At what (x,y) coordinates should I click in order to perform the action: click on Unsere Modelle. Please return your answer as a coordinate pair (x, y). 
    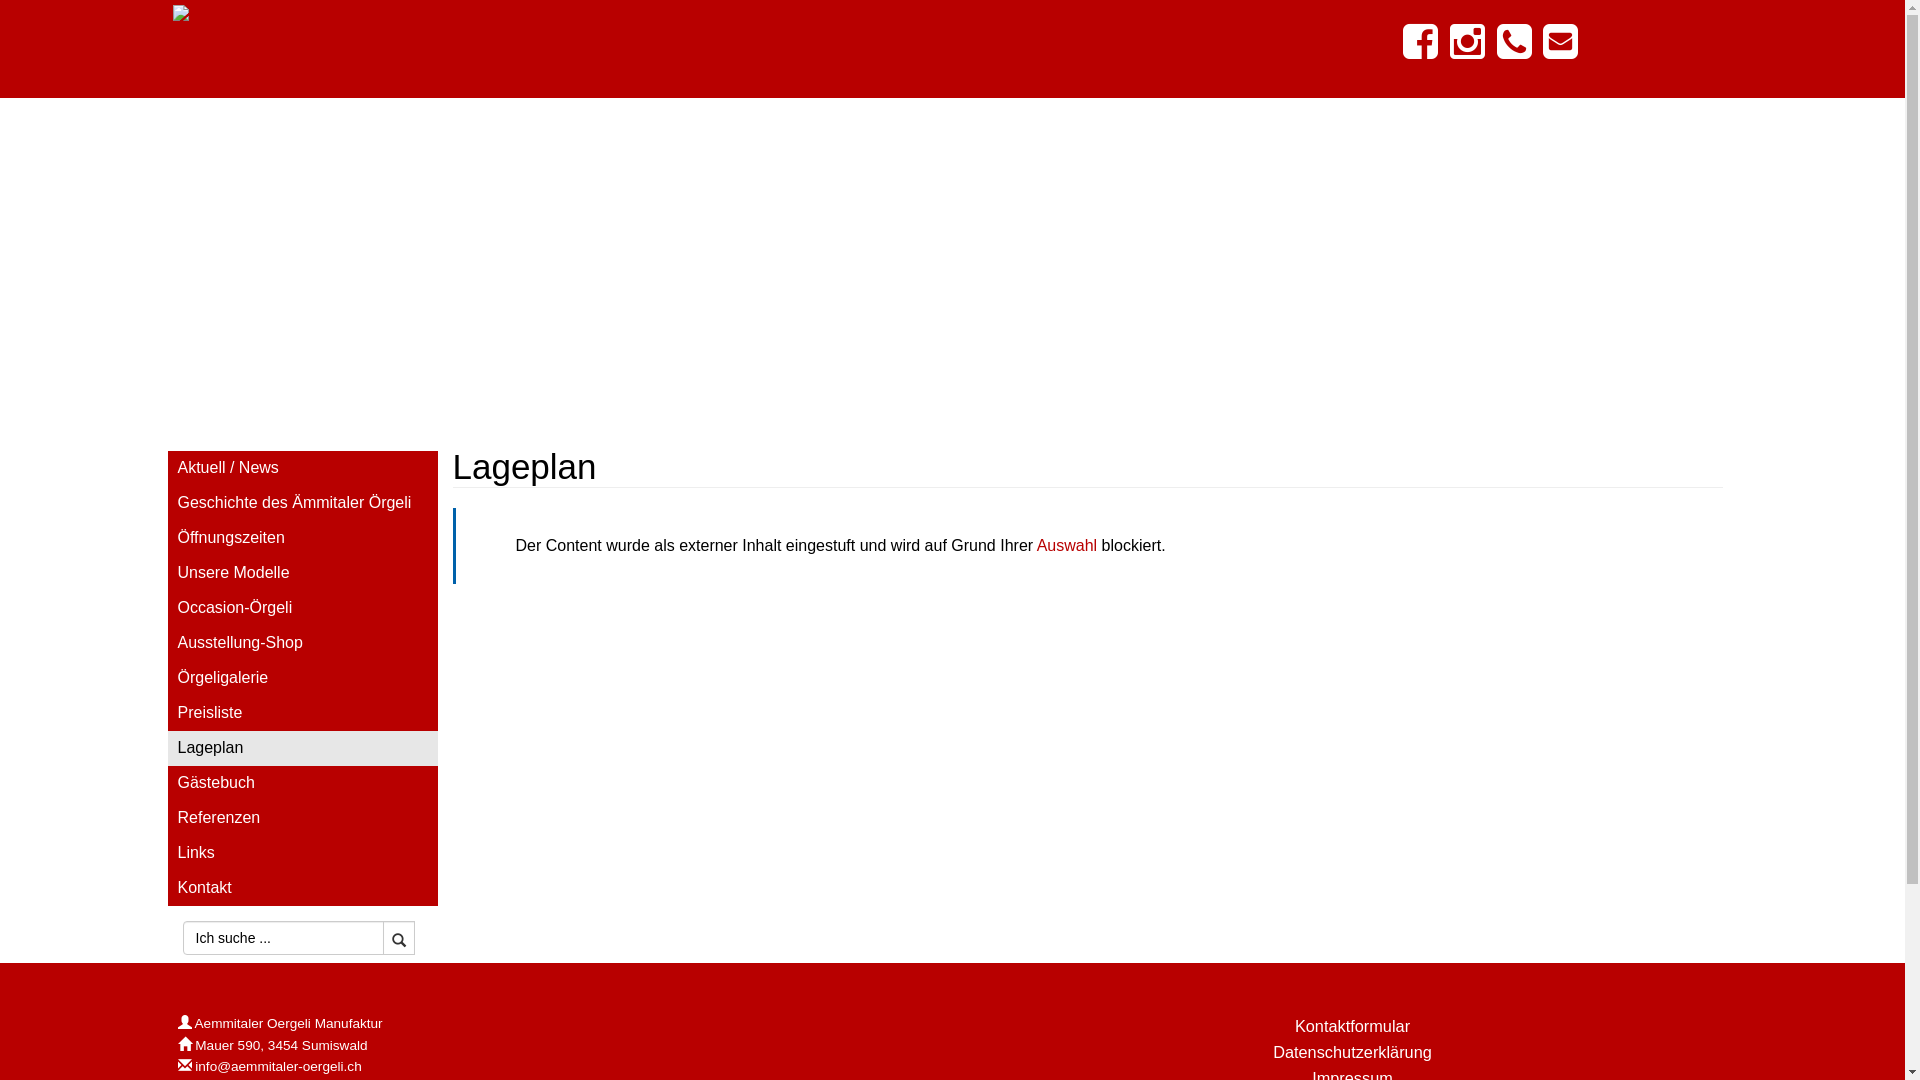
    Looking at the image, I should click on (303, 574).